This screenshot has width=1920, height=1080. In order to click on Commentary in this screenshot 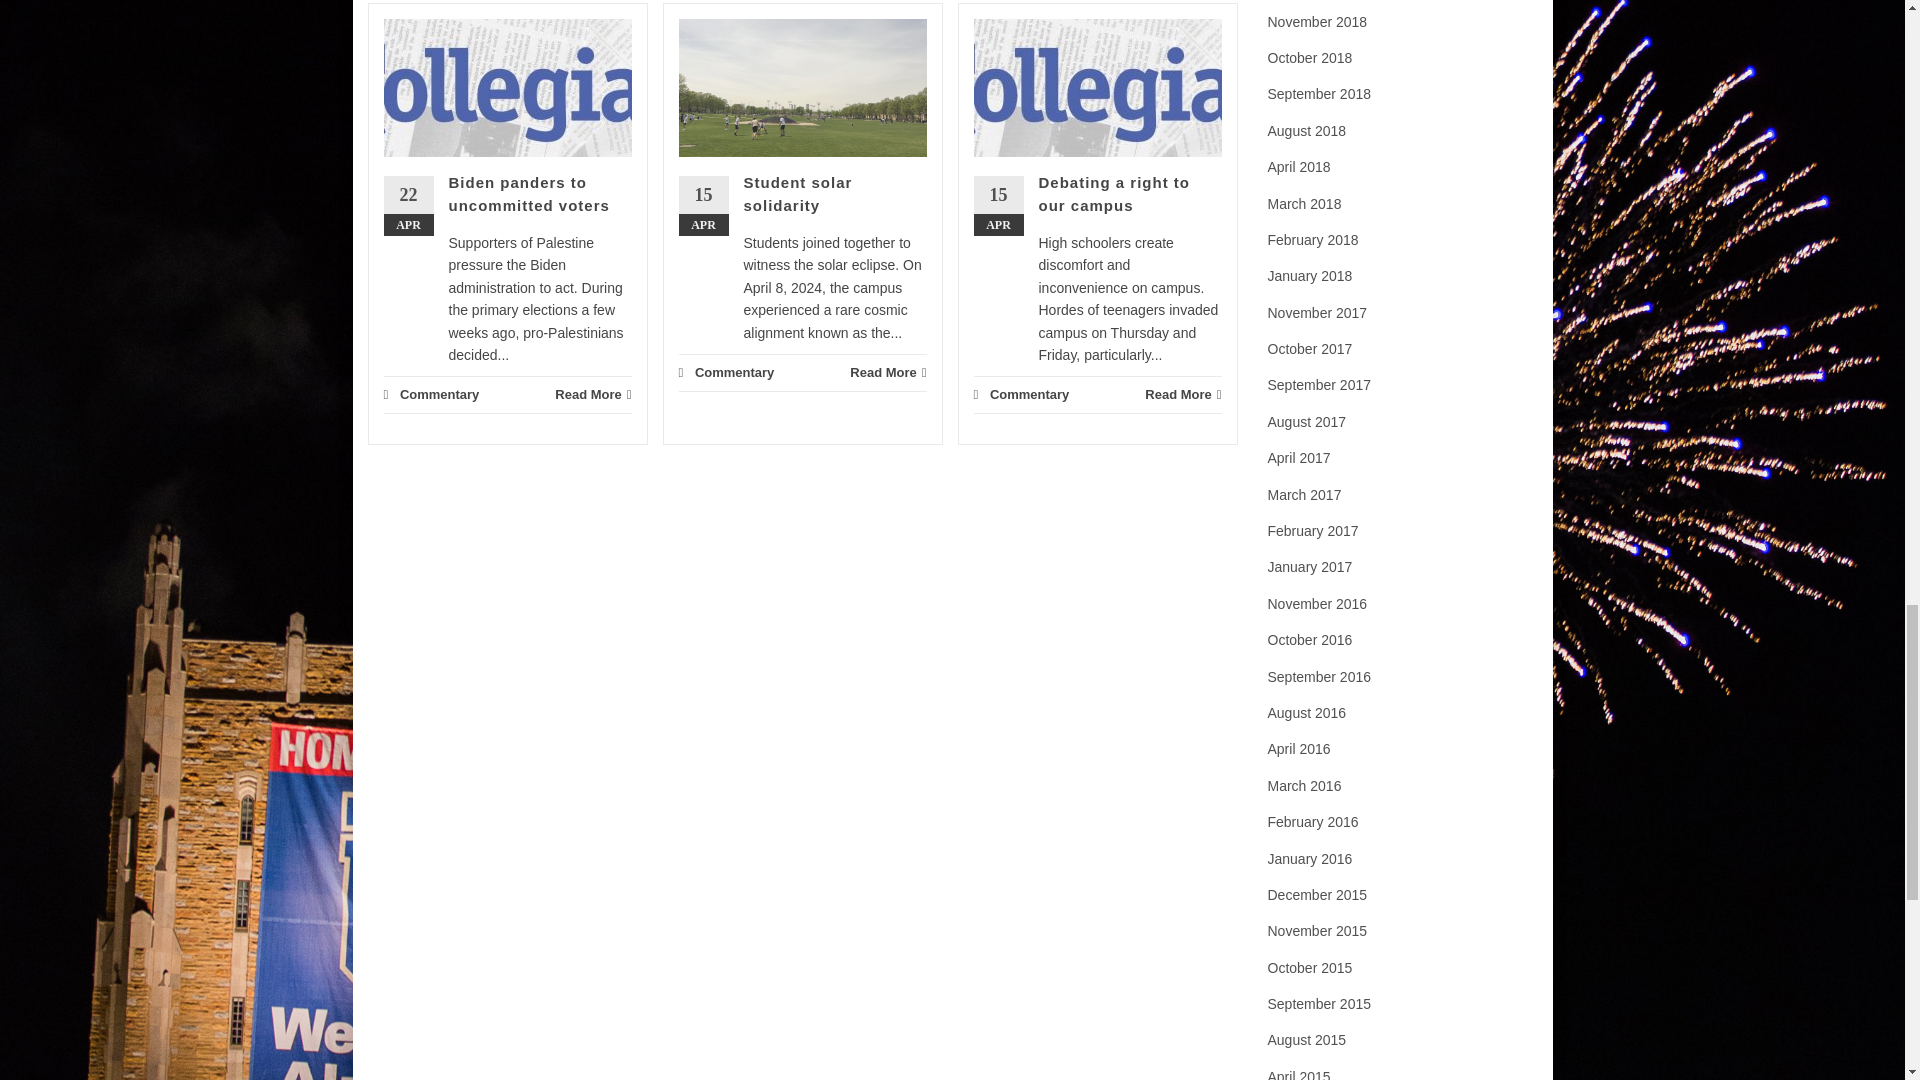, I will do `click(438, 394)`.